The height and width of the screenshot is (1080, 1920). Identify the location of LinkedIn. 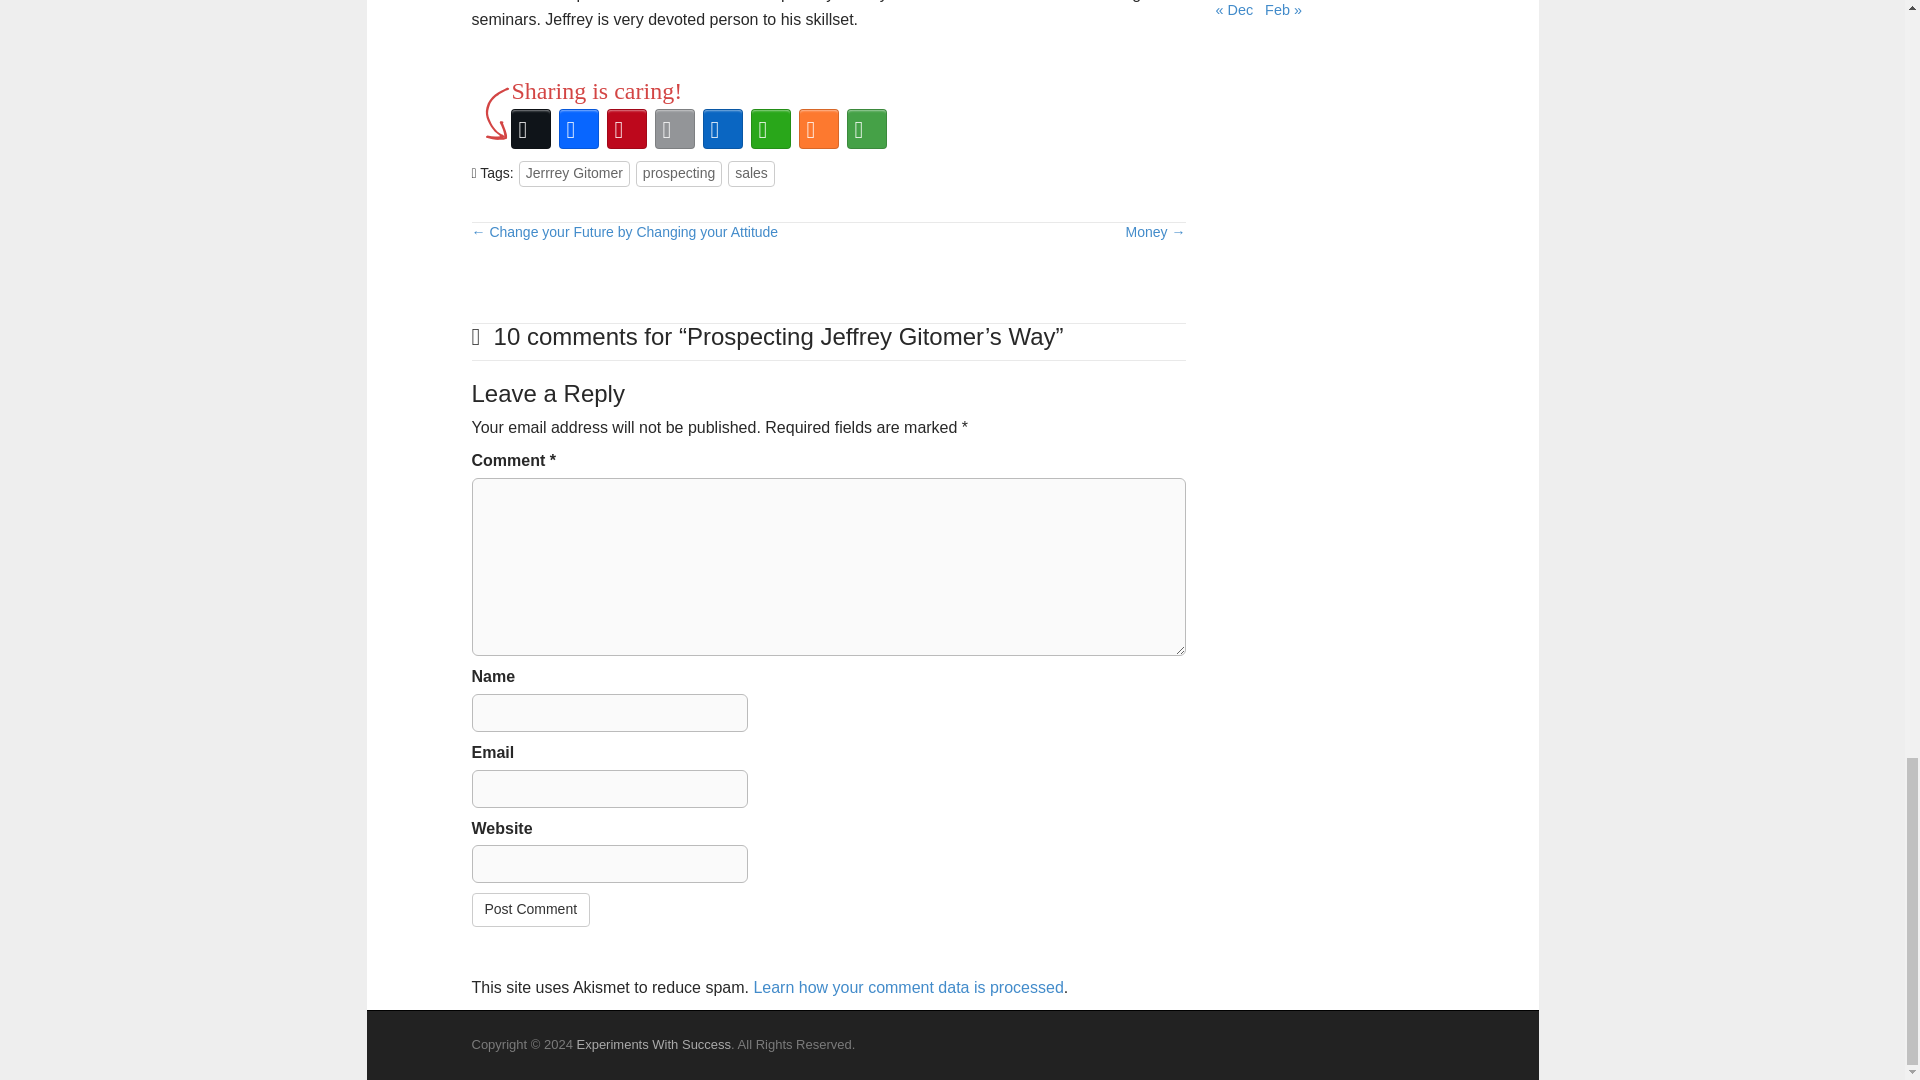
(722, 128).